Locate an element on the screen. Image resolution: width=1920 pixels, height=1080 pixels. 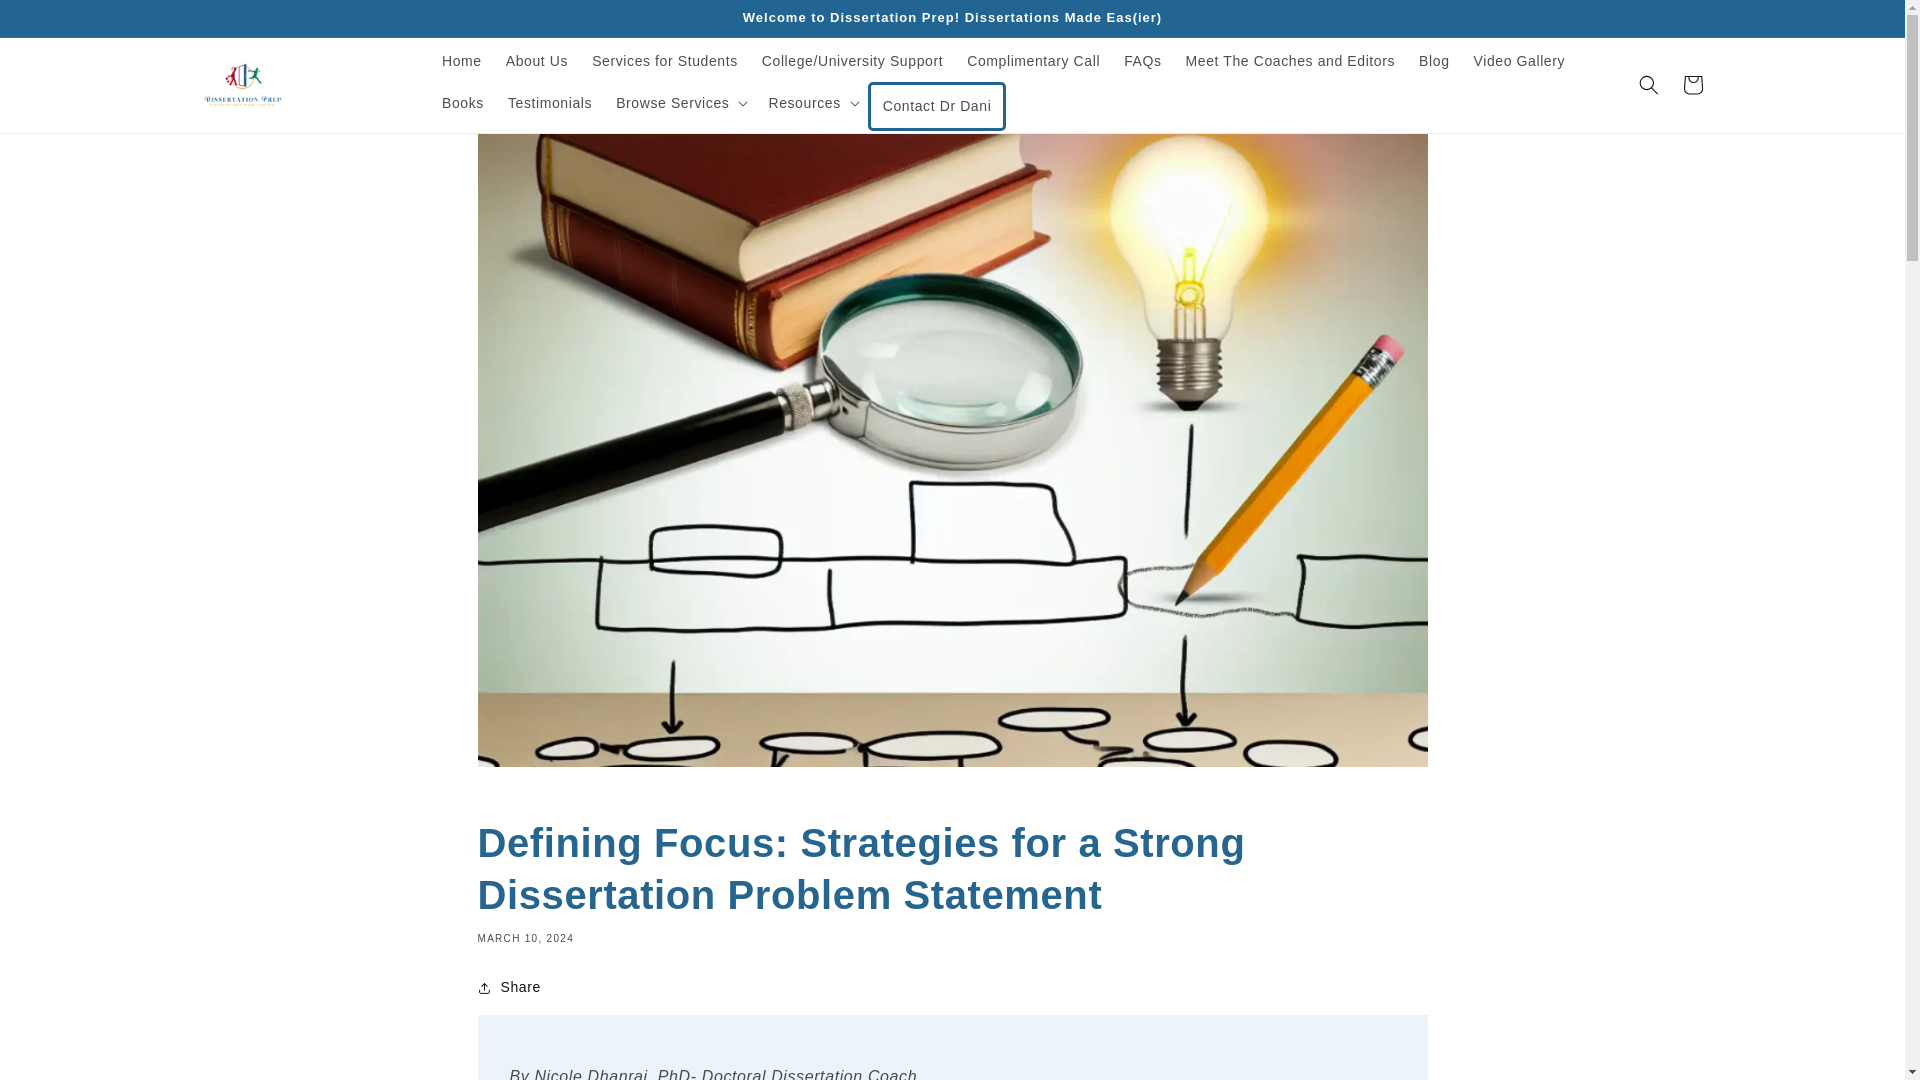
Skip to content is located at coordinates (60, 23).